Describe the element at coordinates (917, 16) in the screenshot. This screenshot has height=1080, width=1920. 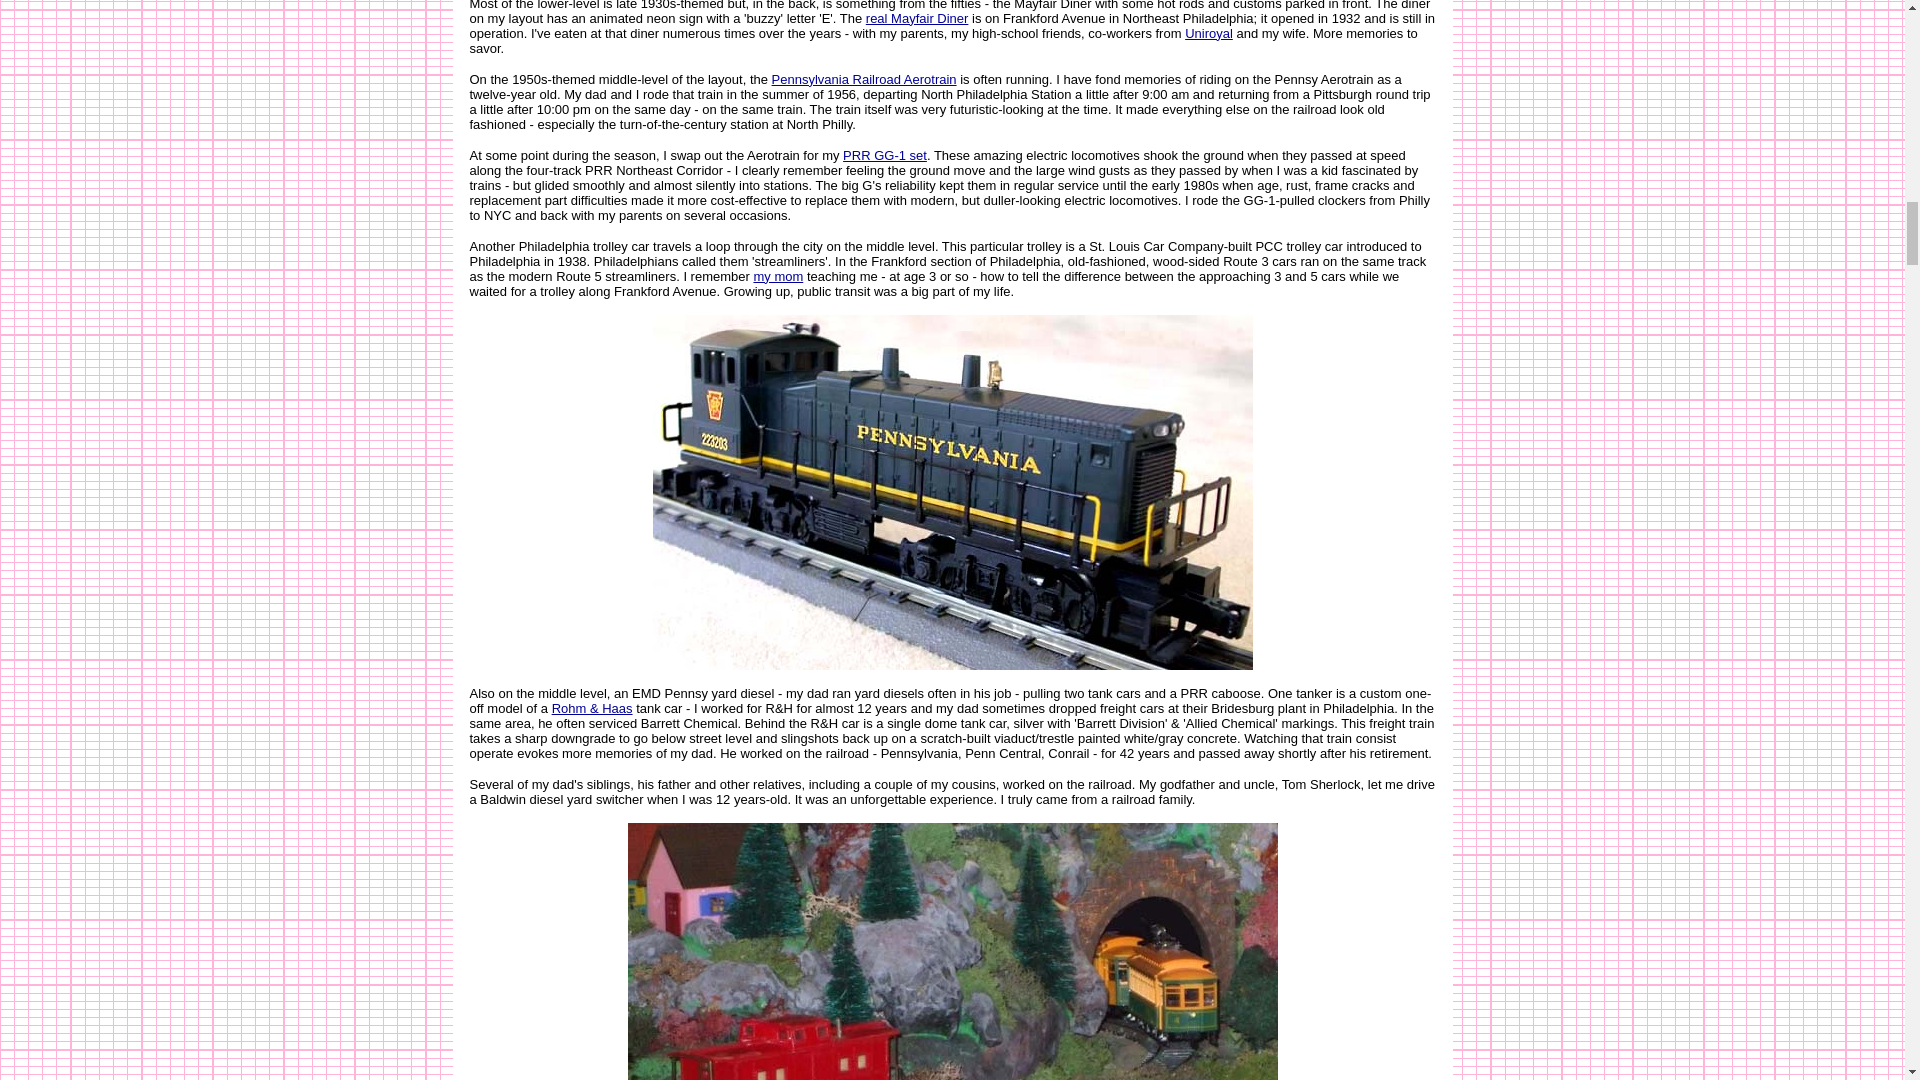
I see `real Mayfair Diner` at that location.